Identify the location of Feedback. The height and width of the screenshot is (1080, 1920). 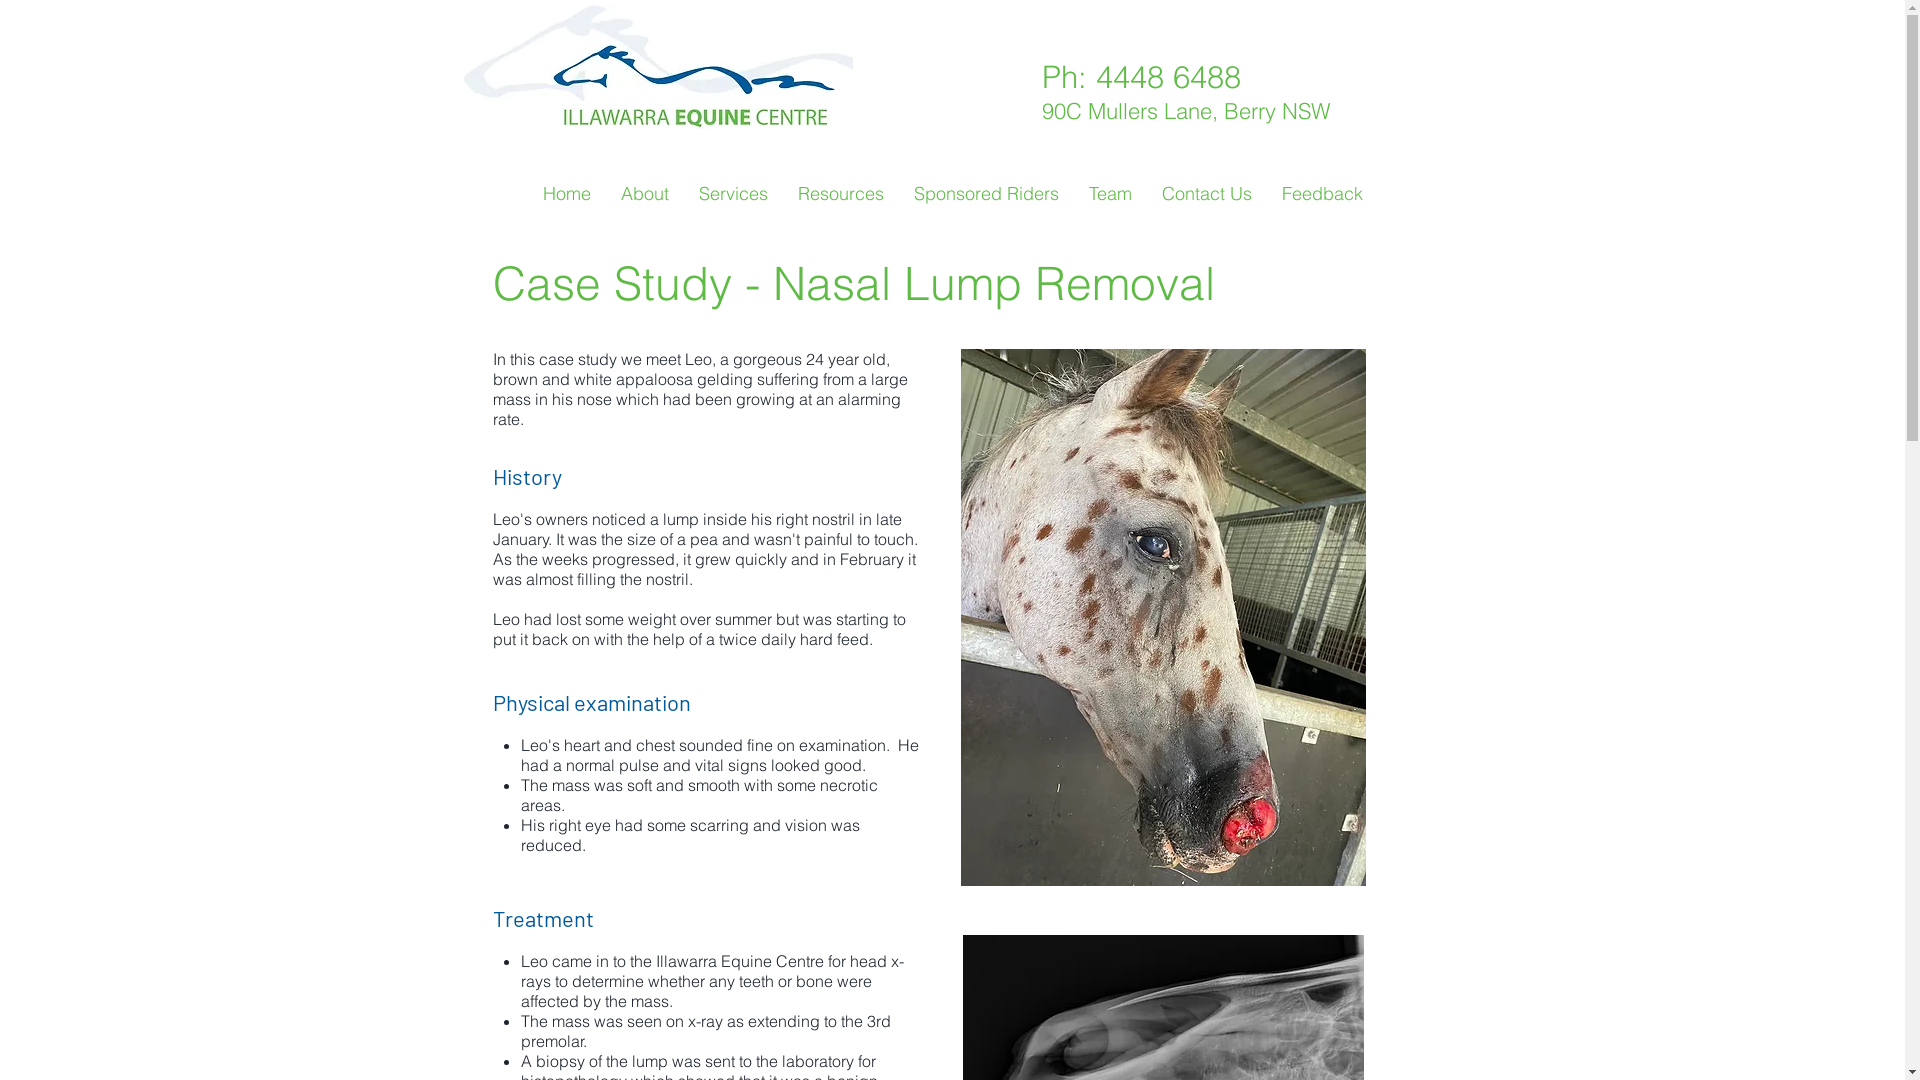
(1322, 194).